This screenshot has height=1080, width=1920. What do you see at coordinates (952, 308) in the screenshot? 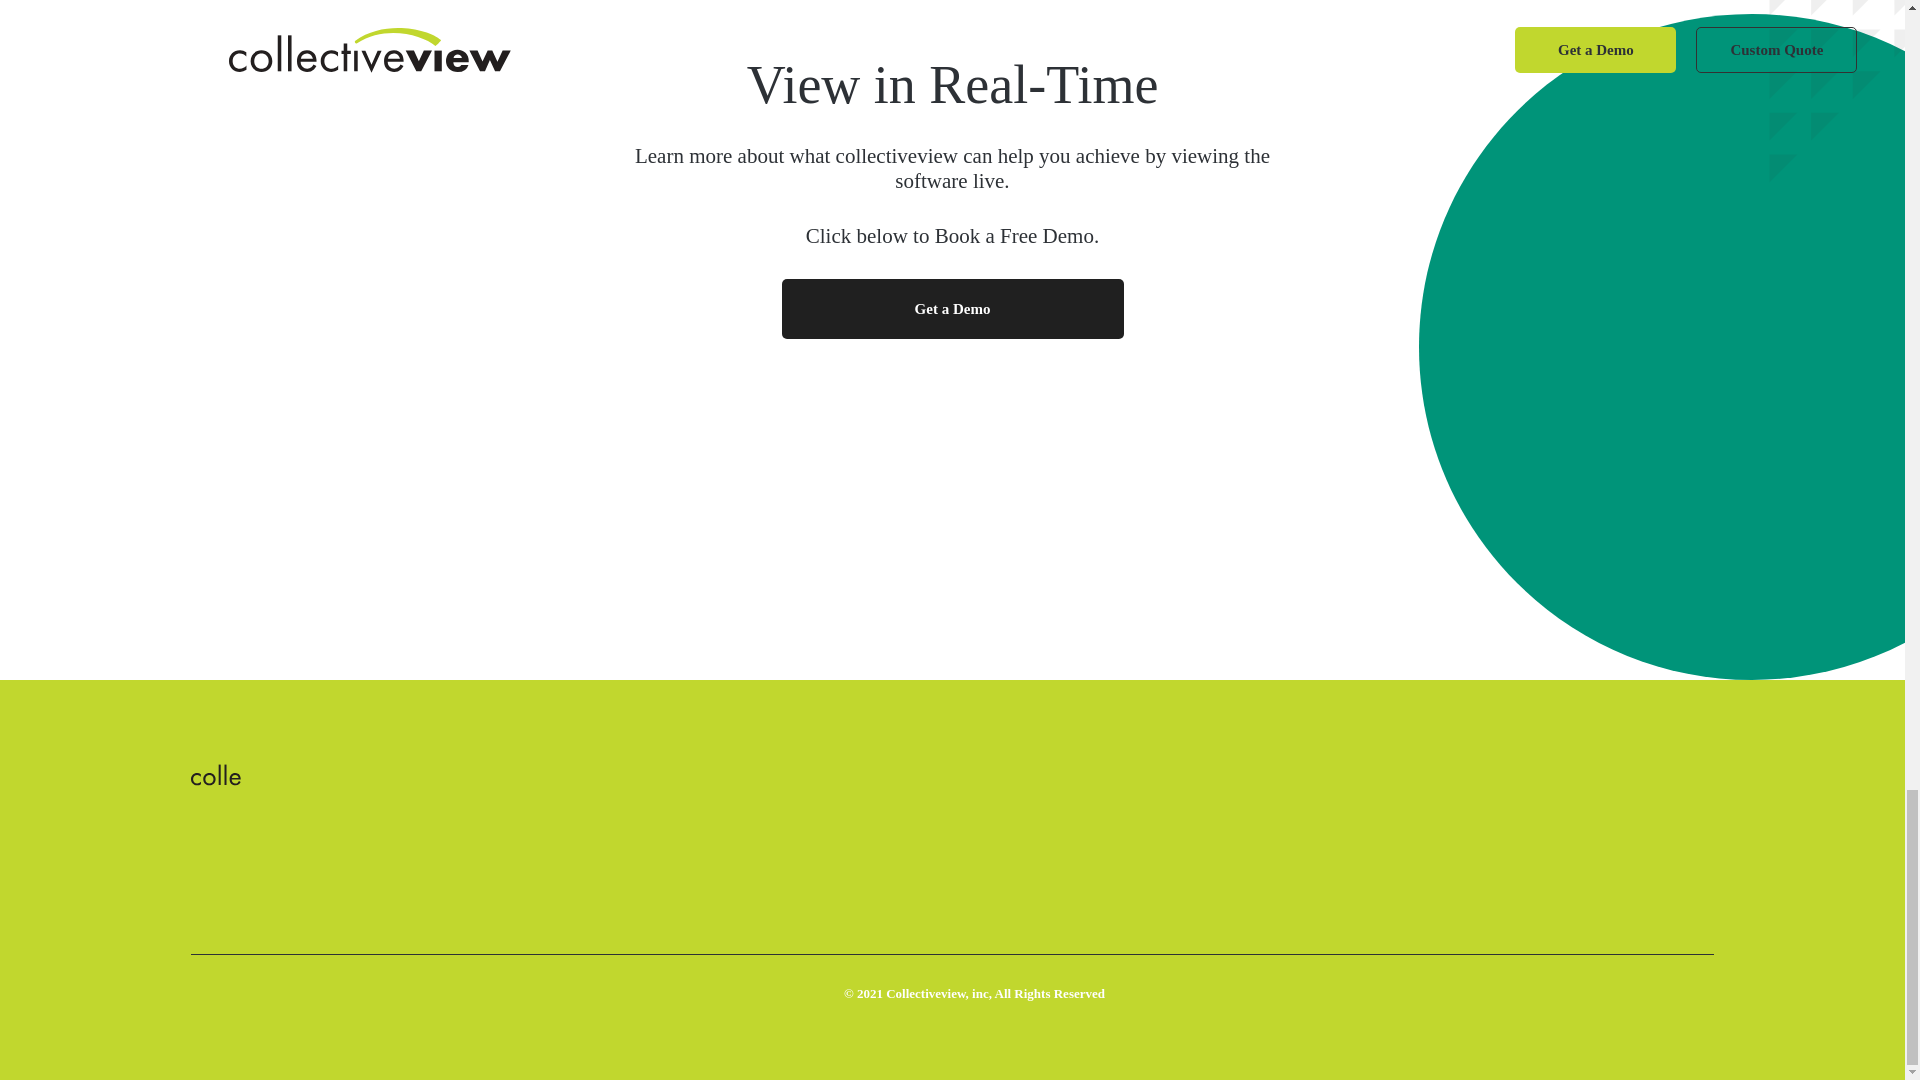
I see `Get a Demo` at bounding box center [952, 308].